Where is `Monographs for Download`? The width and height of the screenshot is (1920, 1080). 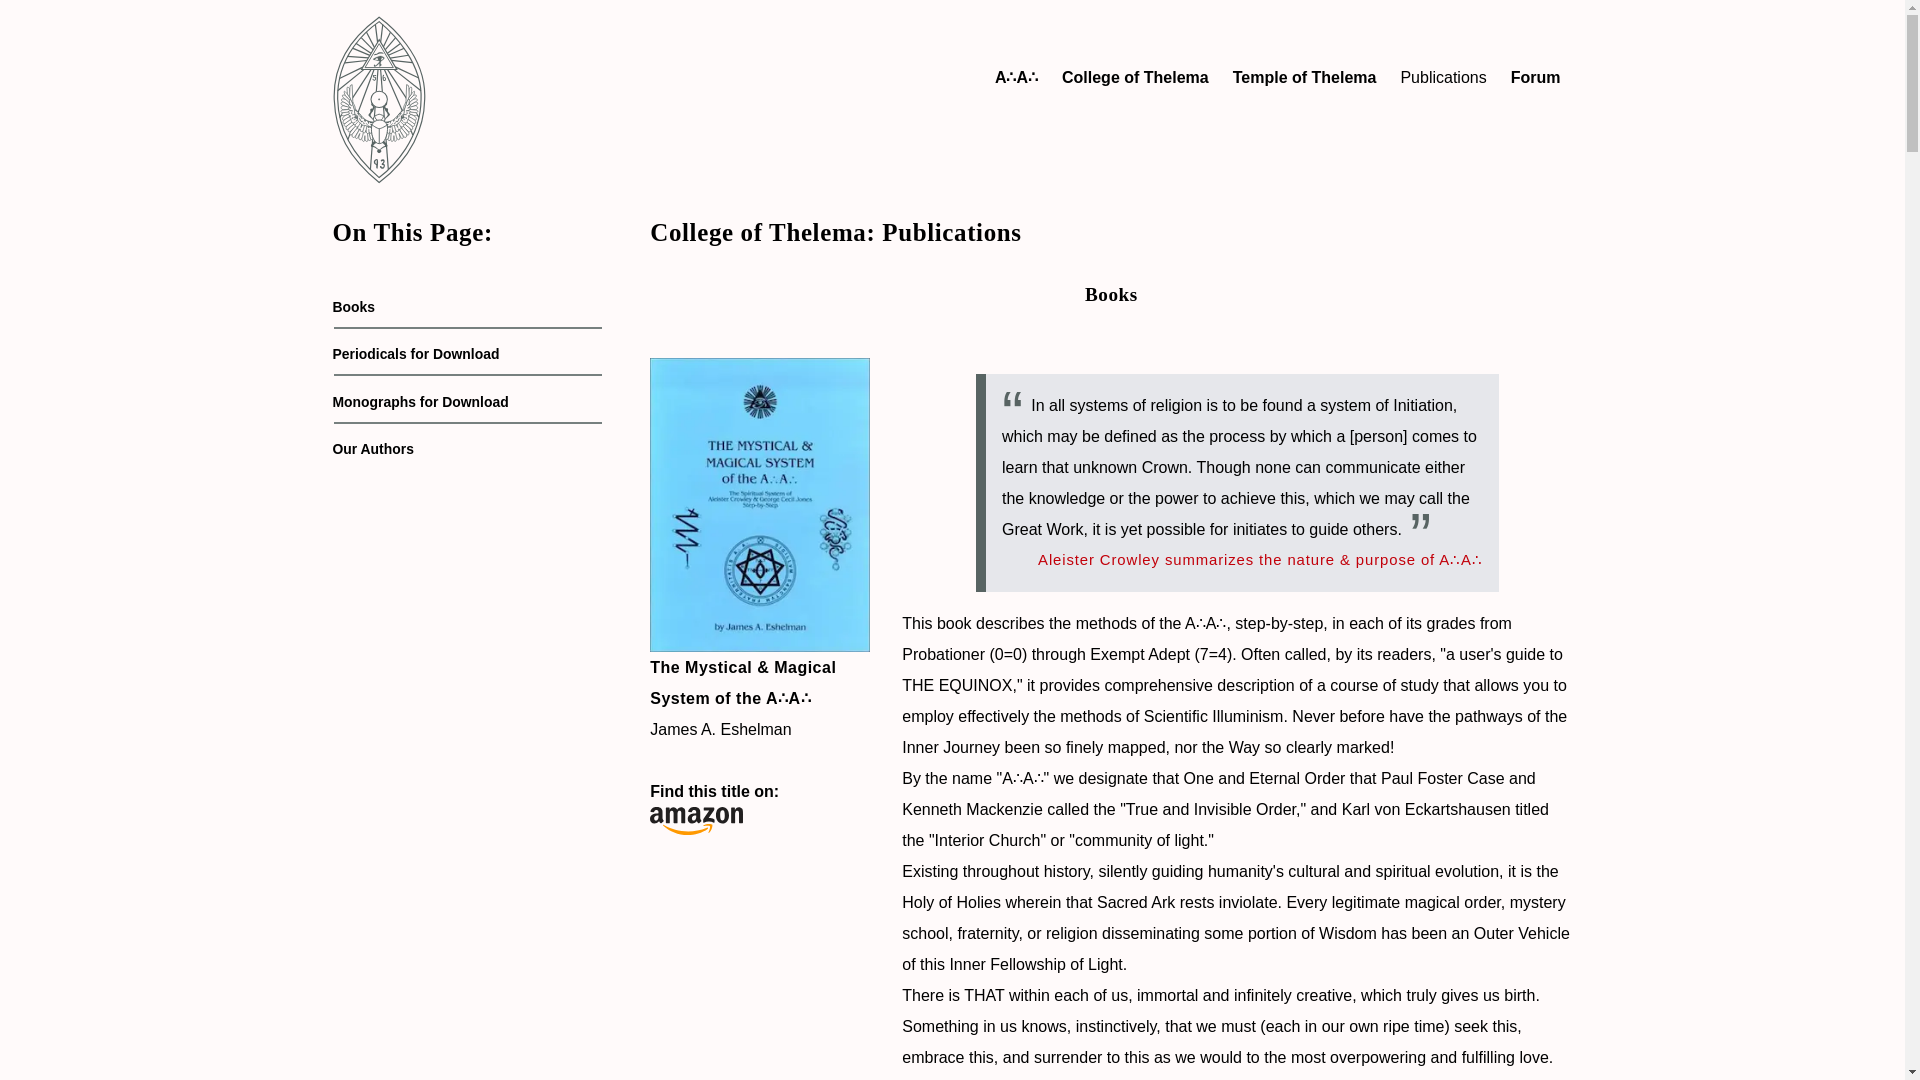 Monographs for Download is located at coordinates (420, 402).